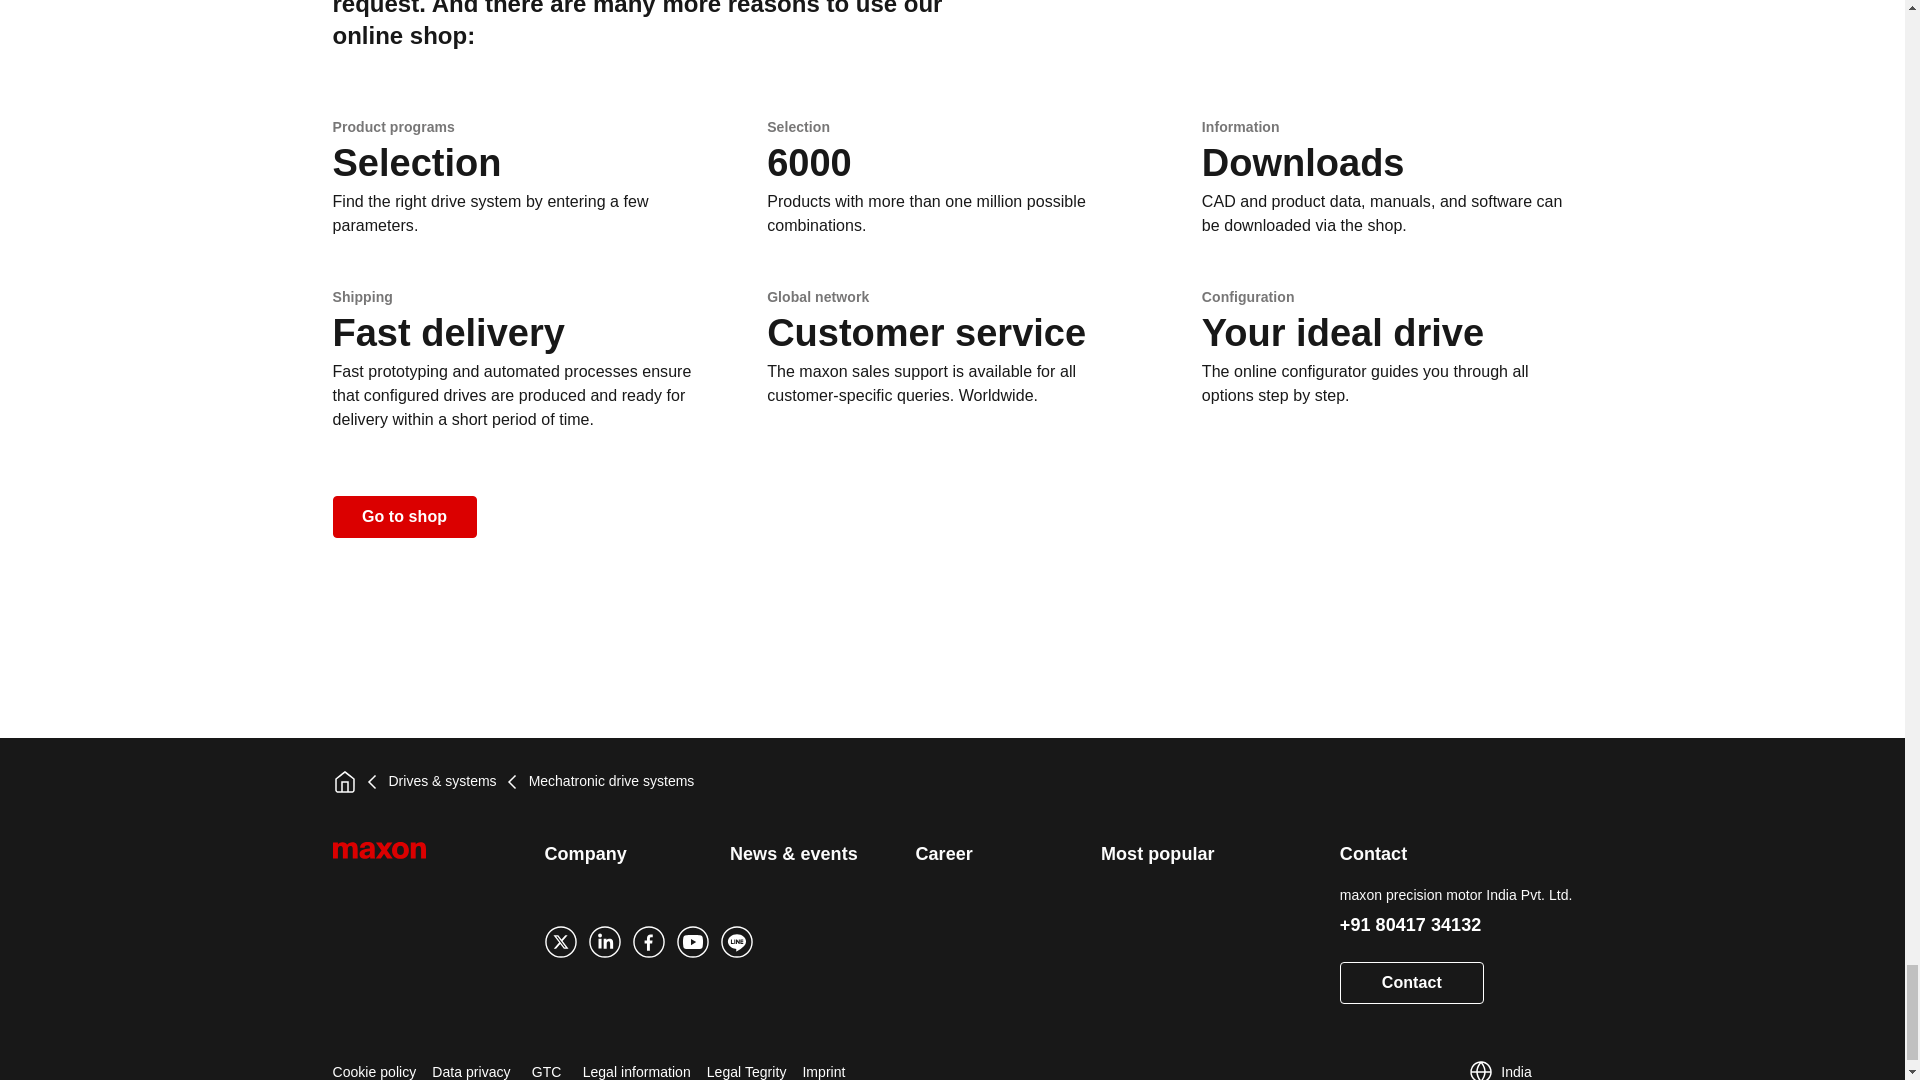 The height and width of the screenshot is (1080, 1920). Describe the element at coordinates (344, 782) in the screenshot. I see `Home` at that location.